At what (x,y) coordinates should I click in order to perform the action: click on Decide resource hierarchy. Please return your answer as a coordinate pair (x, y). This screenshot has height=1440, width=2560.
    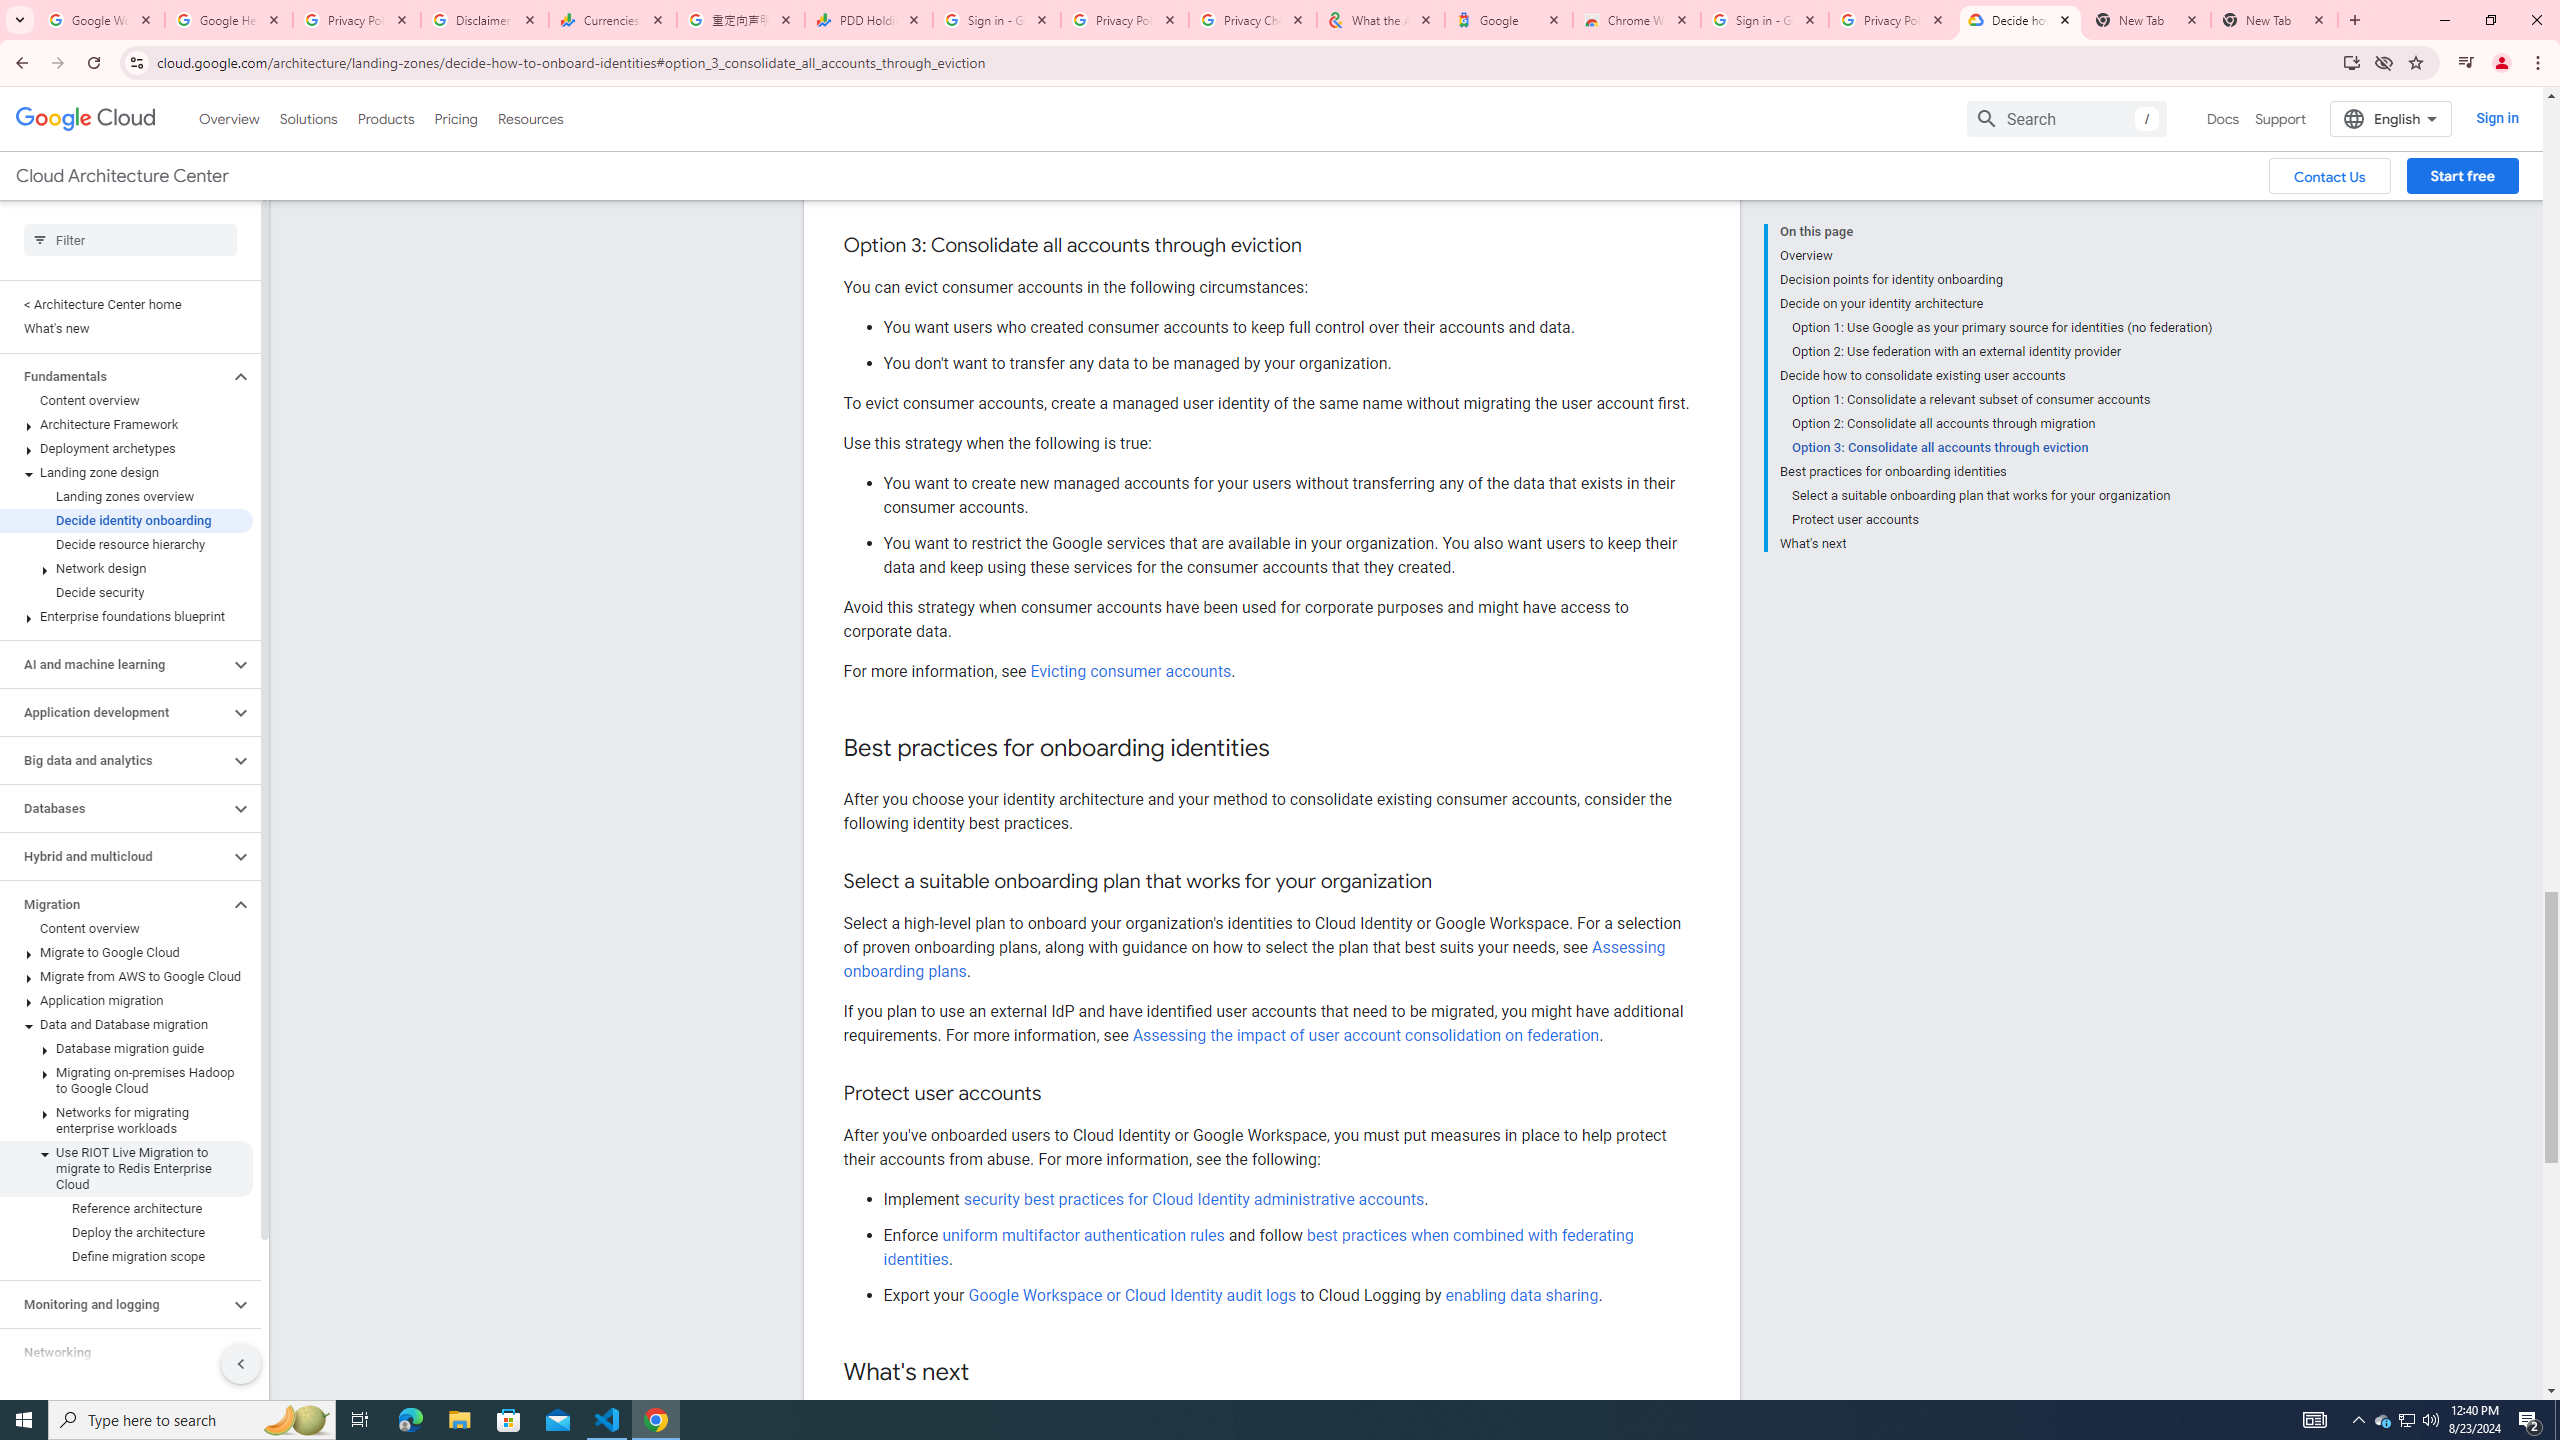
    Looking at the image, I should click on (126, 544).